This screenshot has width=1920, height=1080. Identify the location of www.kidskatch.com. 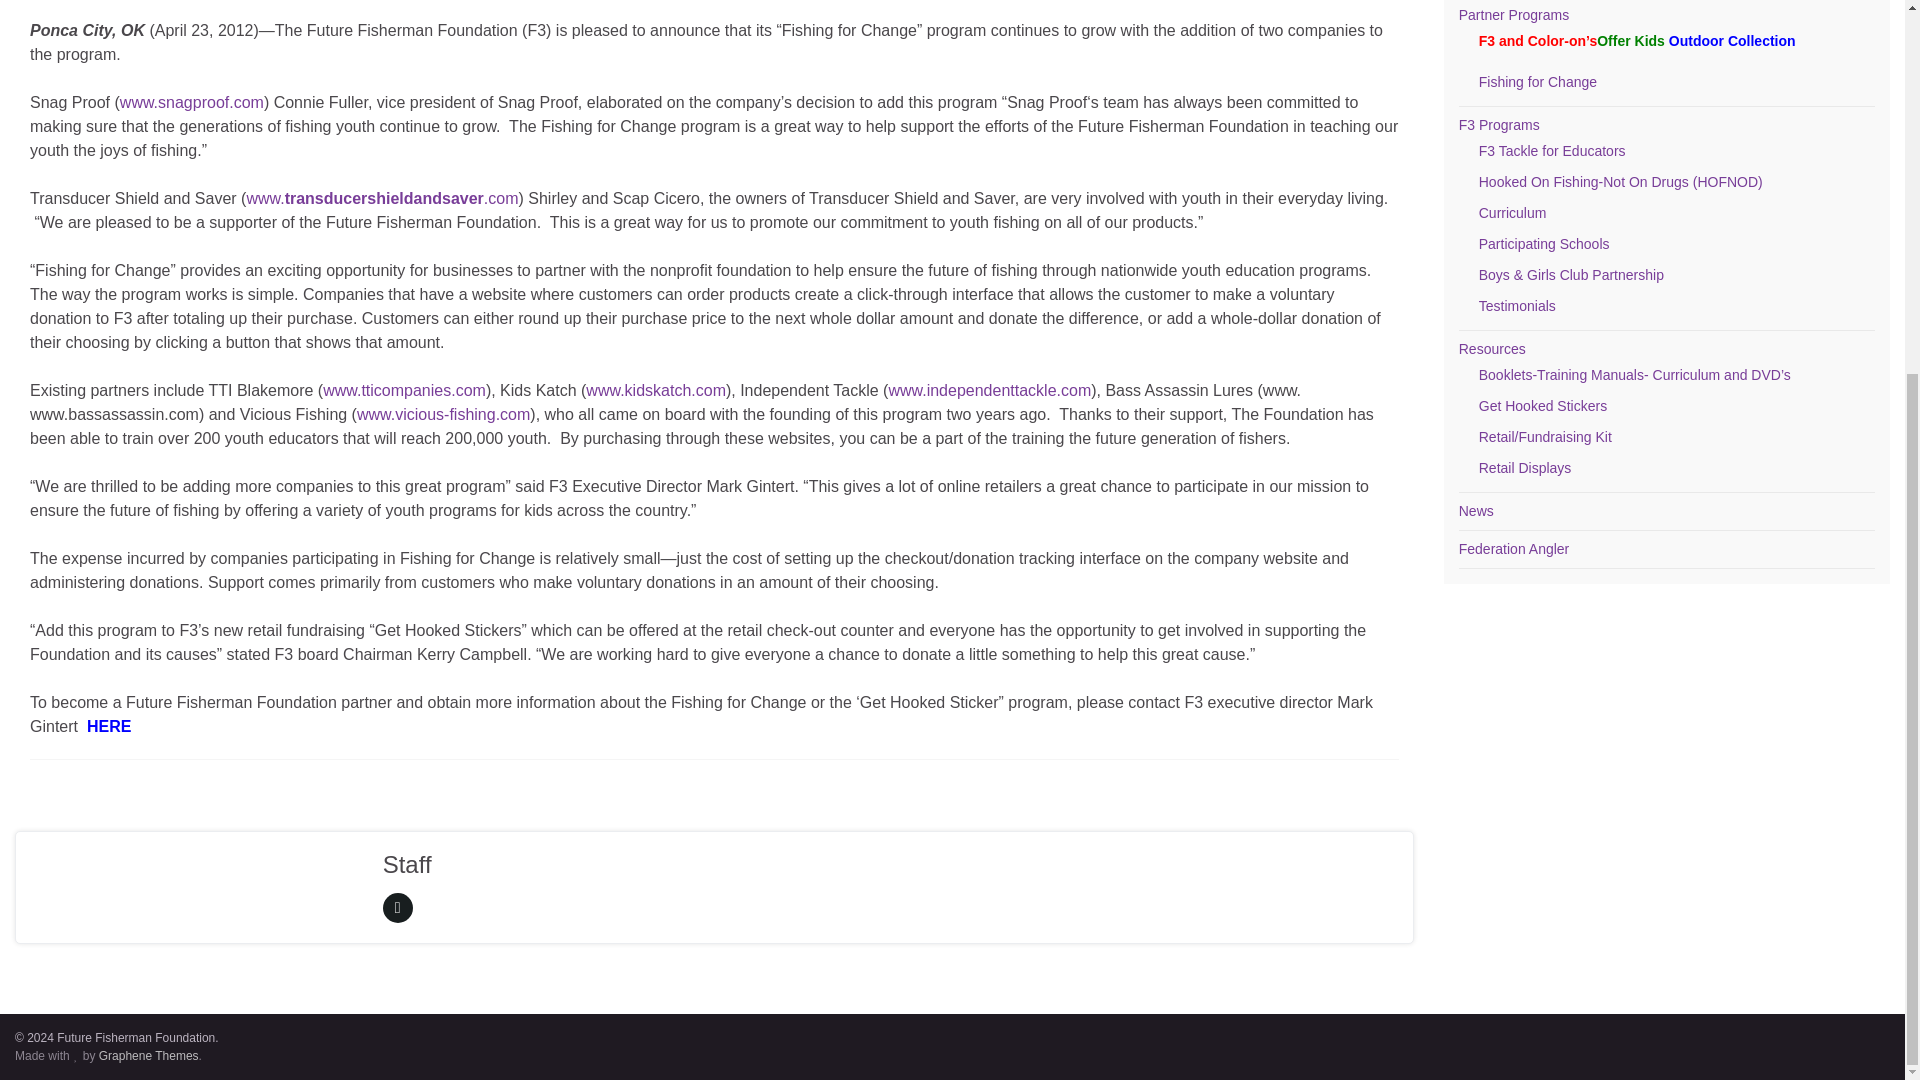
(655, 390).